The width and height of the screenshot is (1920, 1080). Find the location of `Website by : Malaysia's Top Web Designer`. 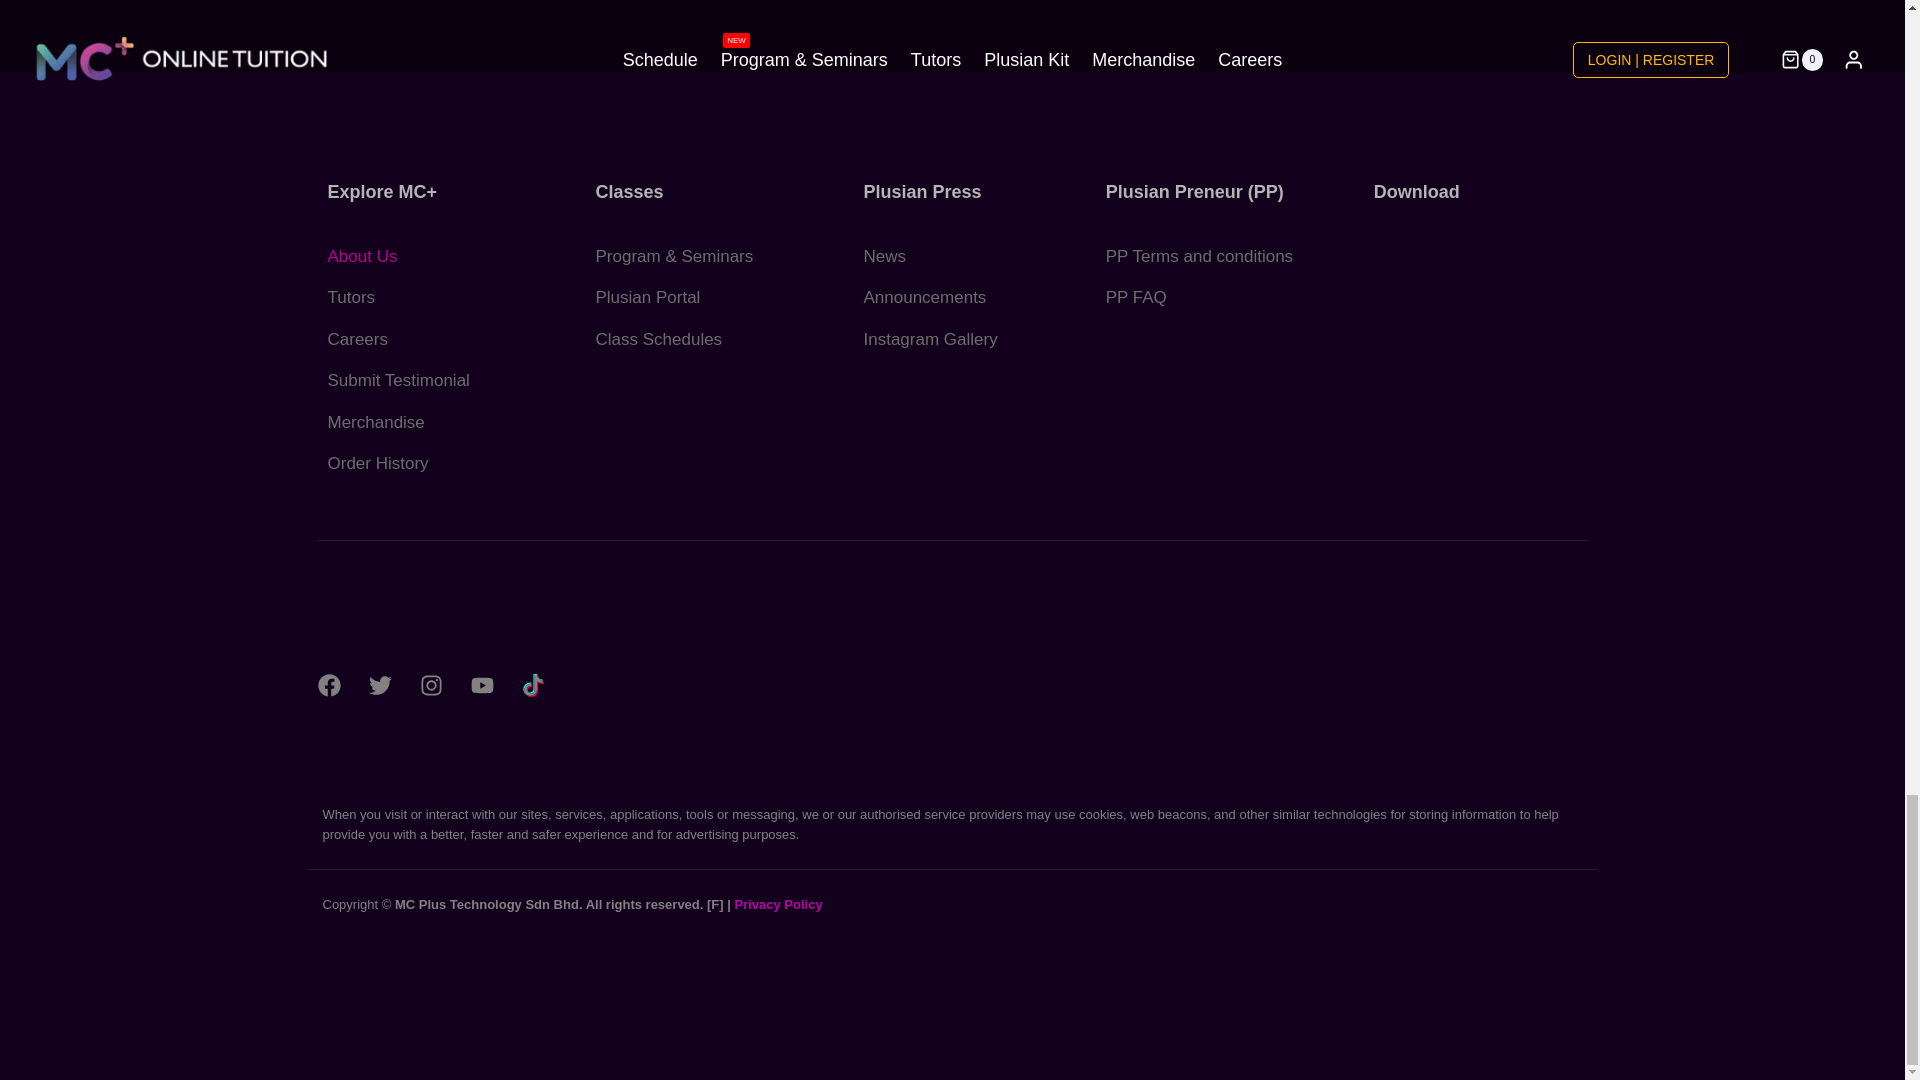

Website by : Malaysia's Top Web Designer is located at coordinates (714, 904).